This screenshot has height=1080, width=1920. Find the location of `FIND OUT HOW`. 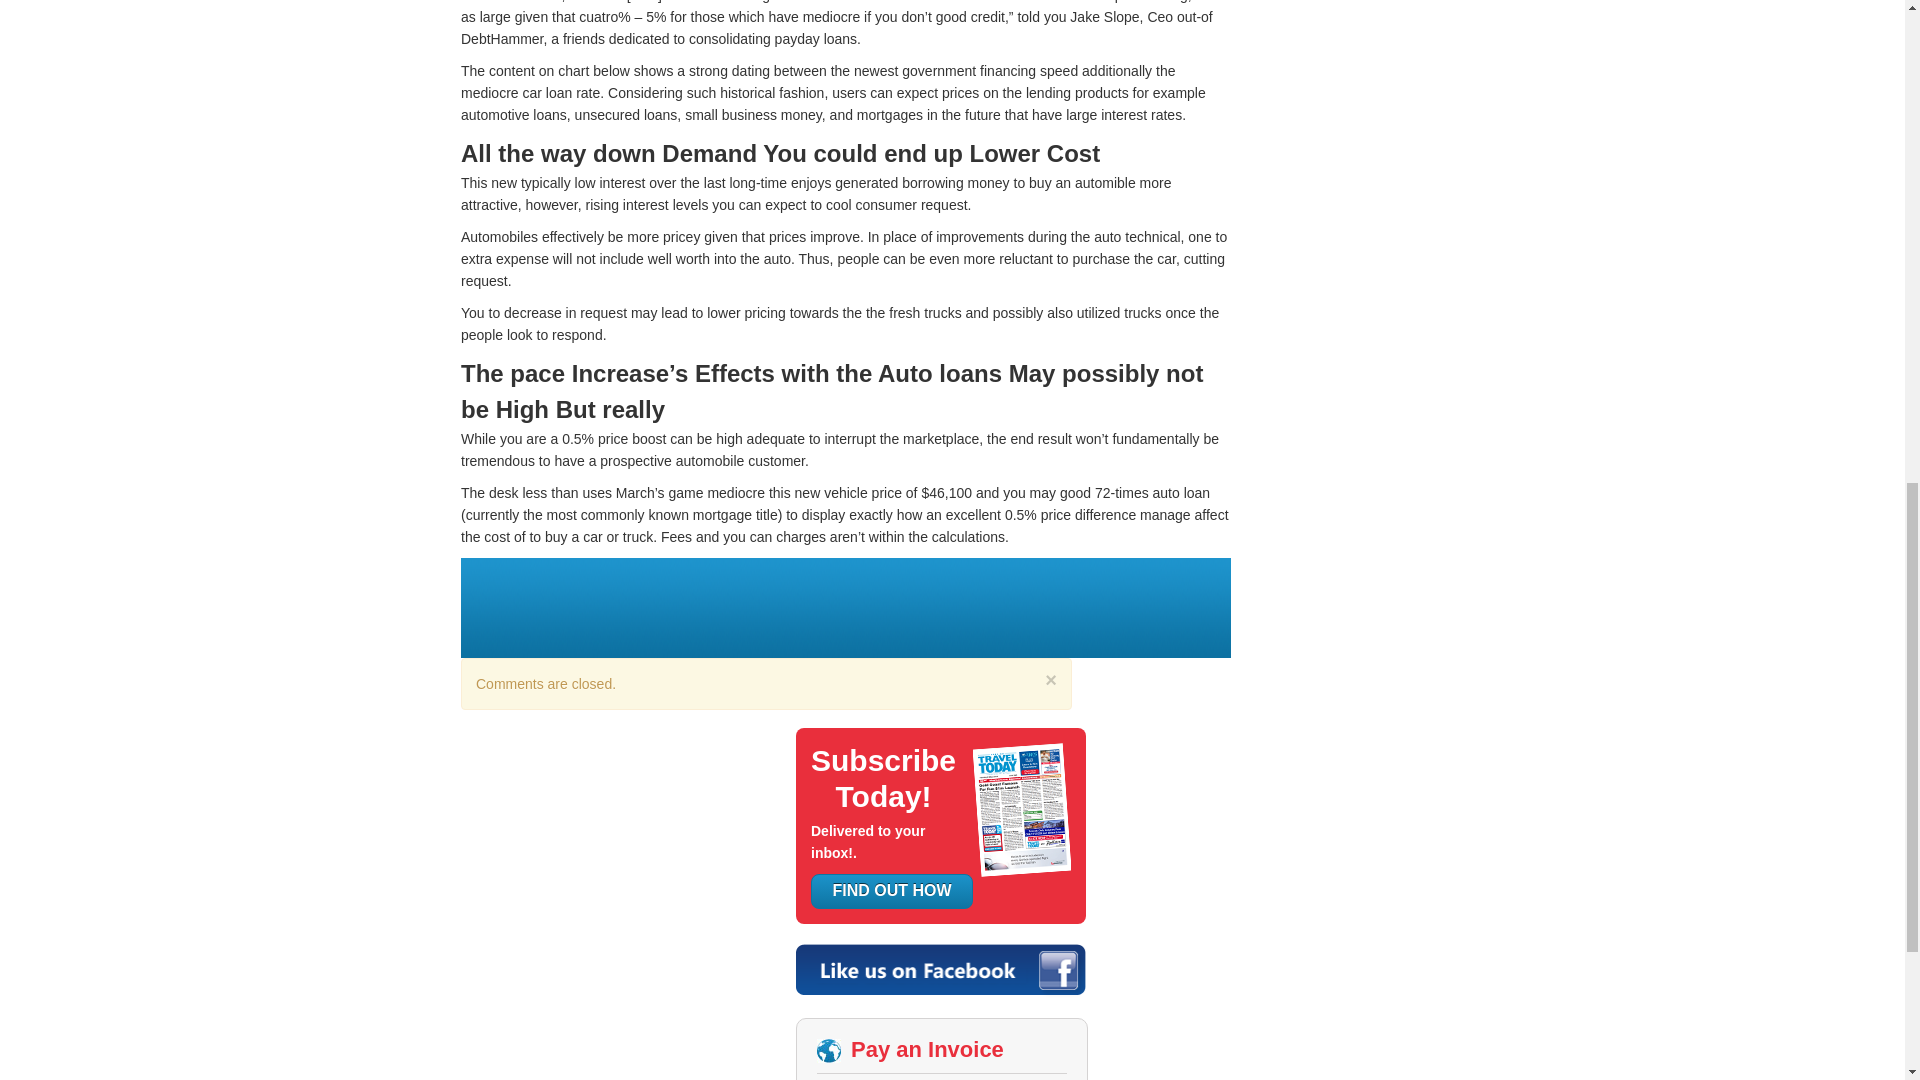

FIND OUT HOW is located at coordinates (892, 890).